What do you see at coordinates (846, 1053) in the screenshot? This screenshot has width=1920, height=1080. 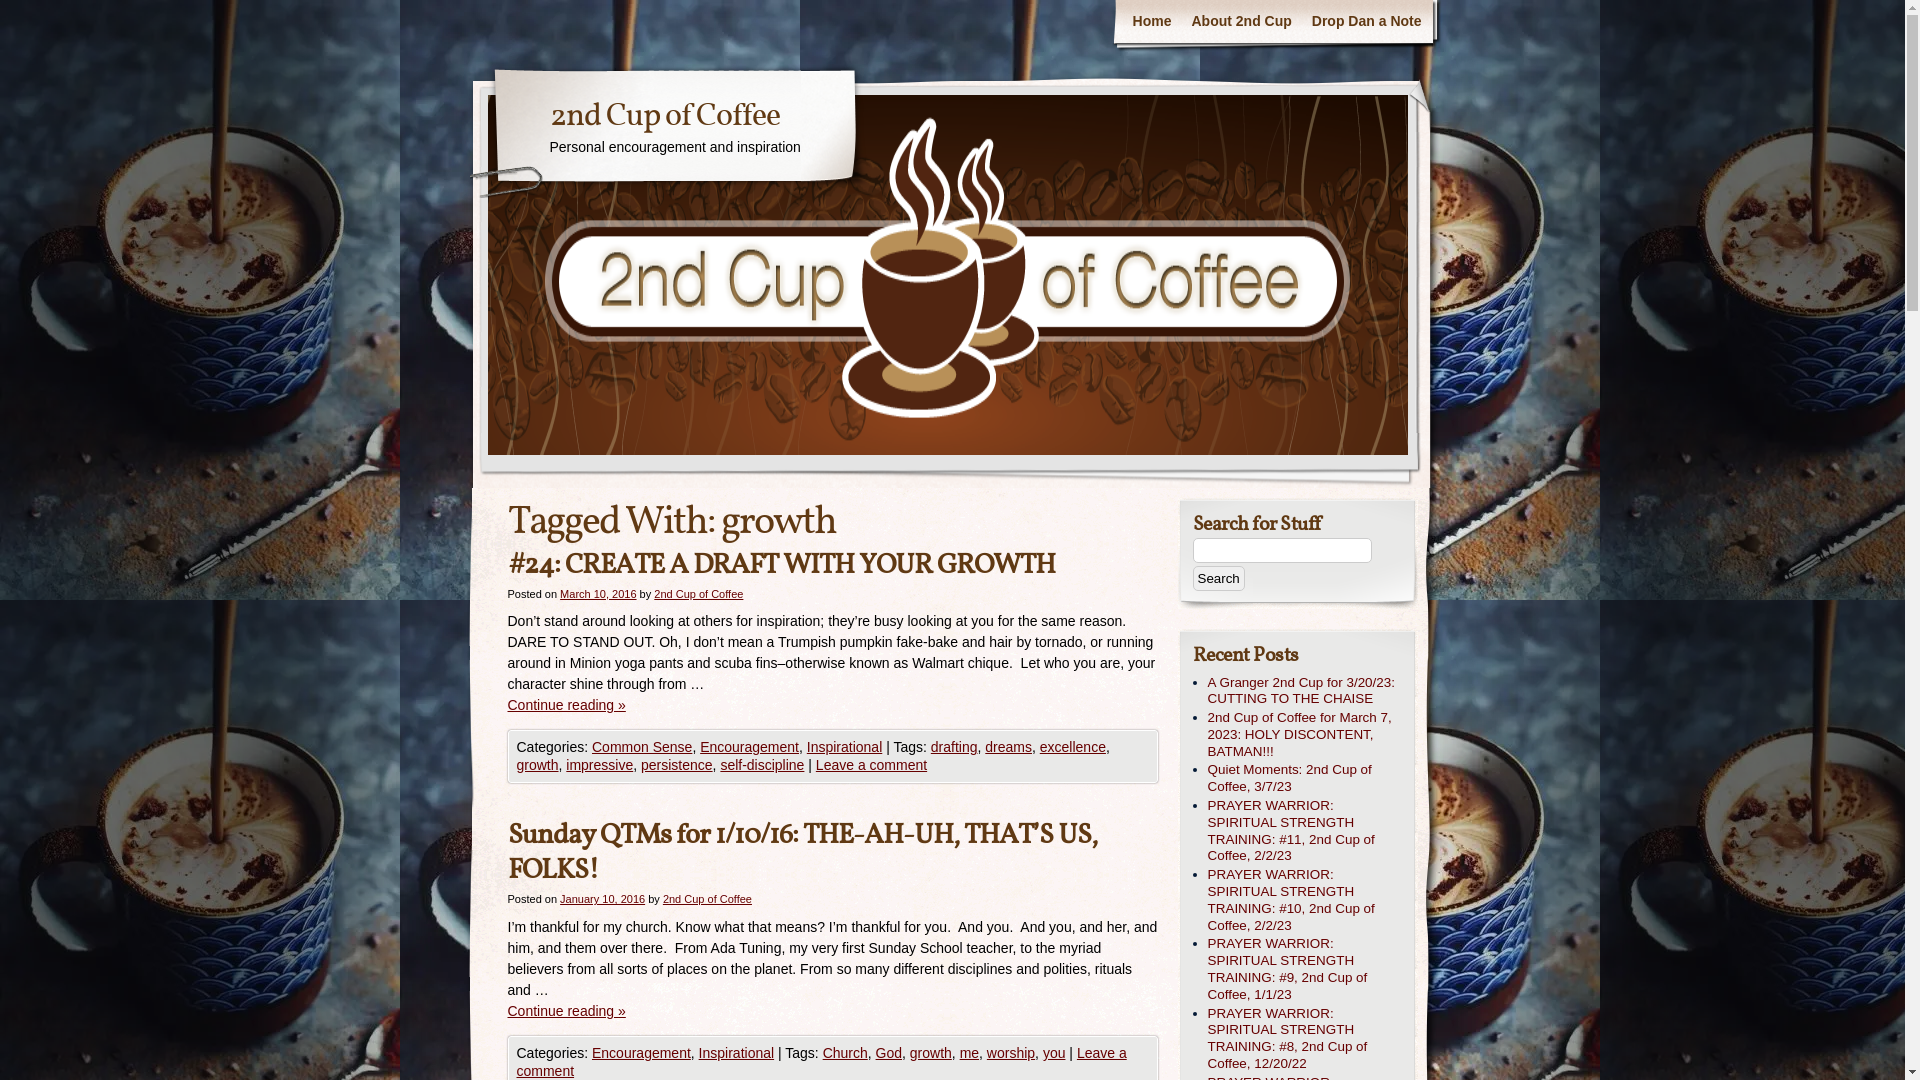 I see `Church` at bounding box center [846, 1053].